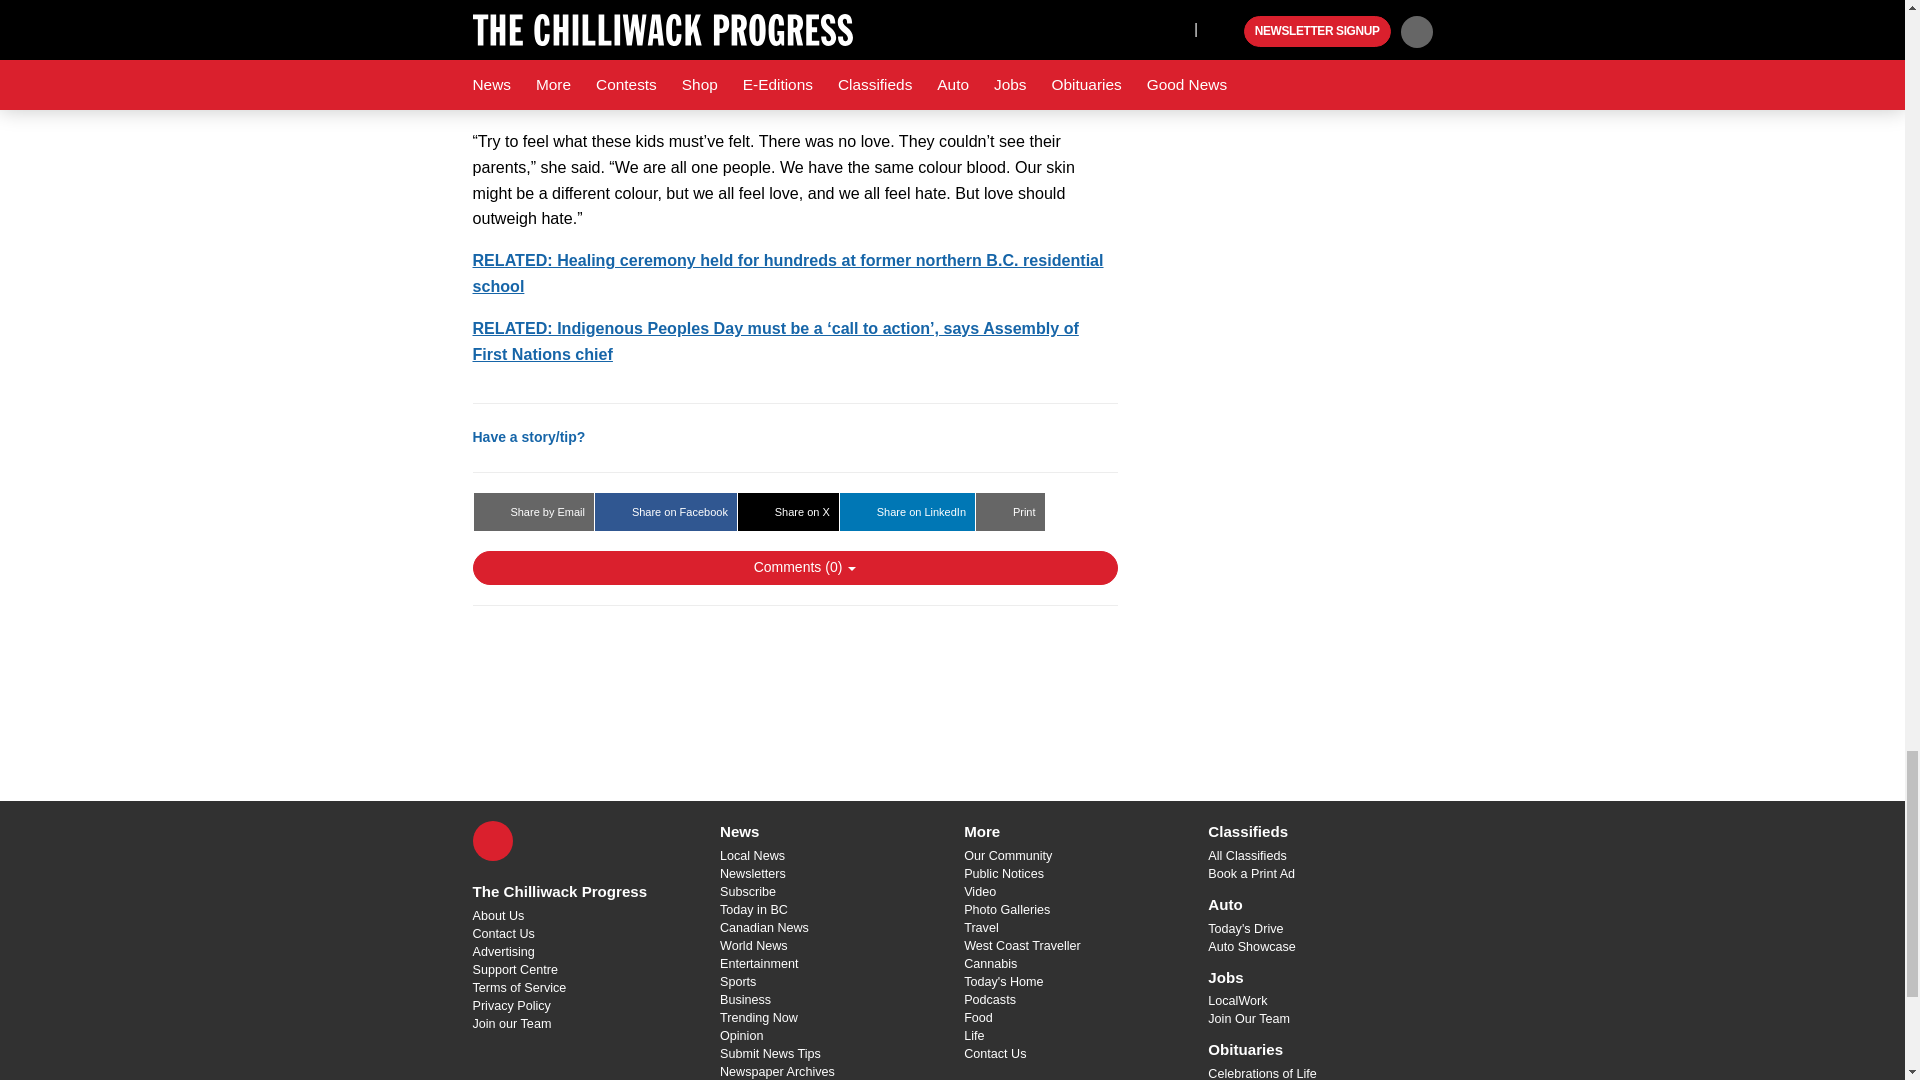 The width and height of the screenshot is (1920, 1080). I want to click on related story, so click(774, 340).